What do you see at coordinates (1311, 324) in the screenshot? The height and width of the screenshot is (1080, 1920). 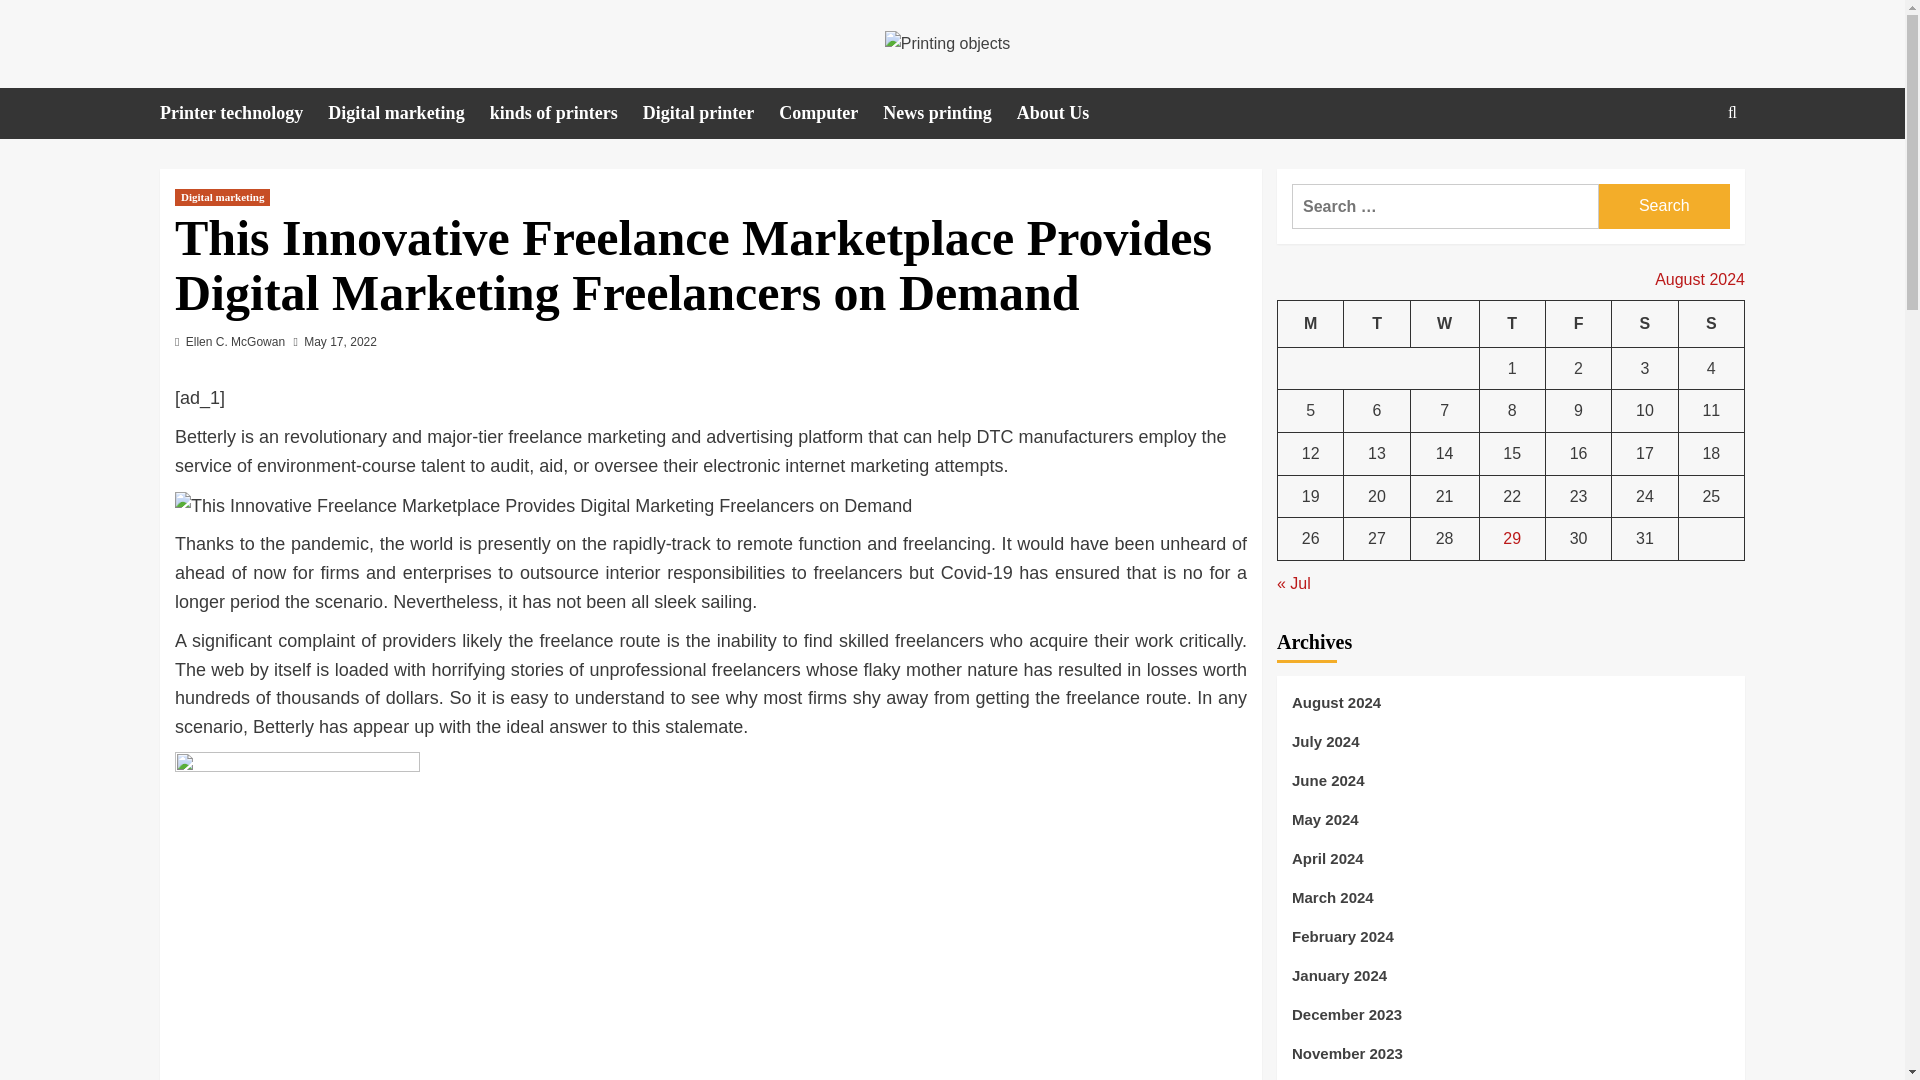 I see `Monday` at bounding box center [1311, 324].